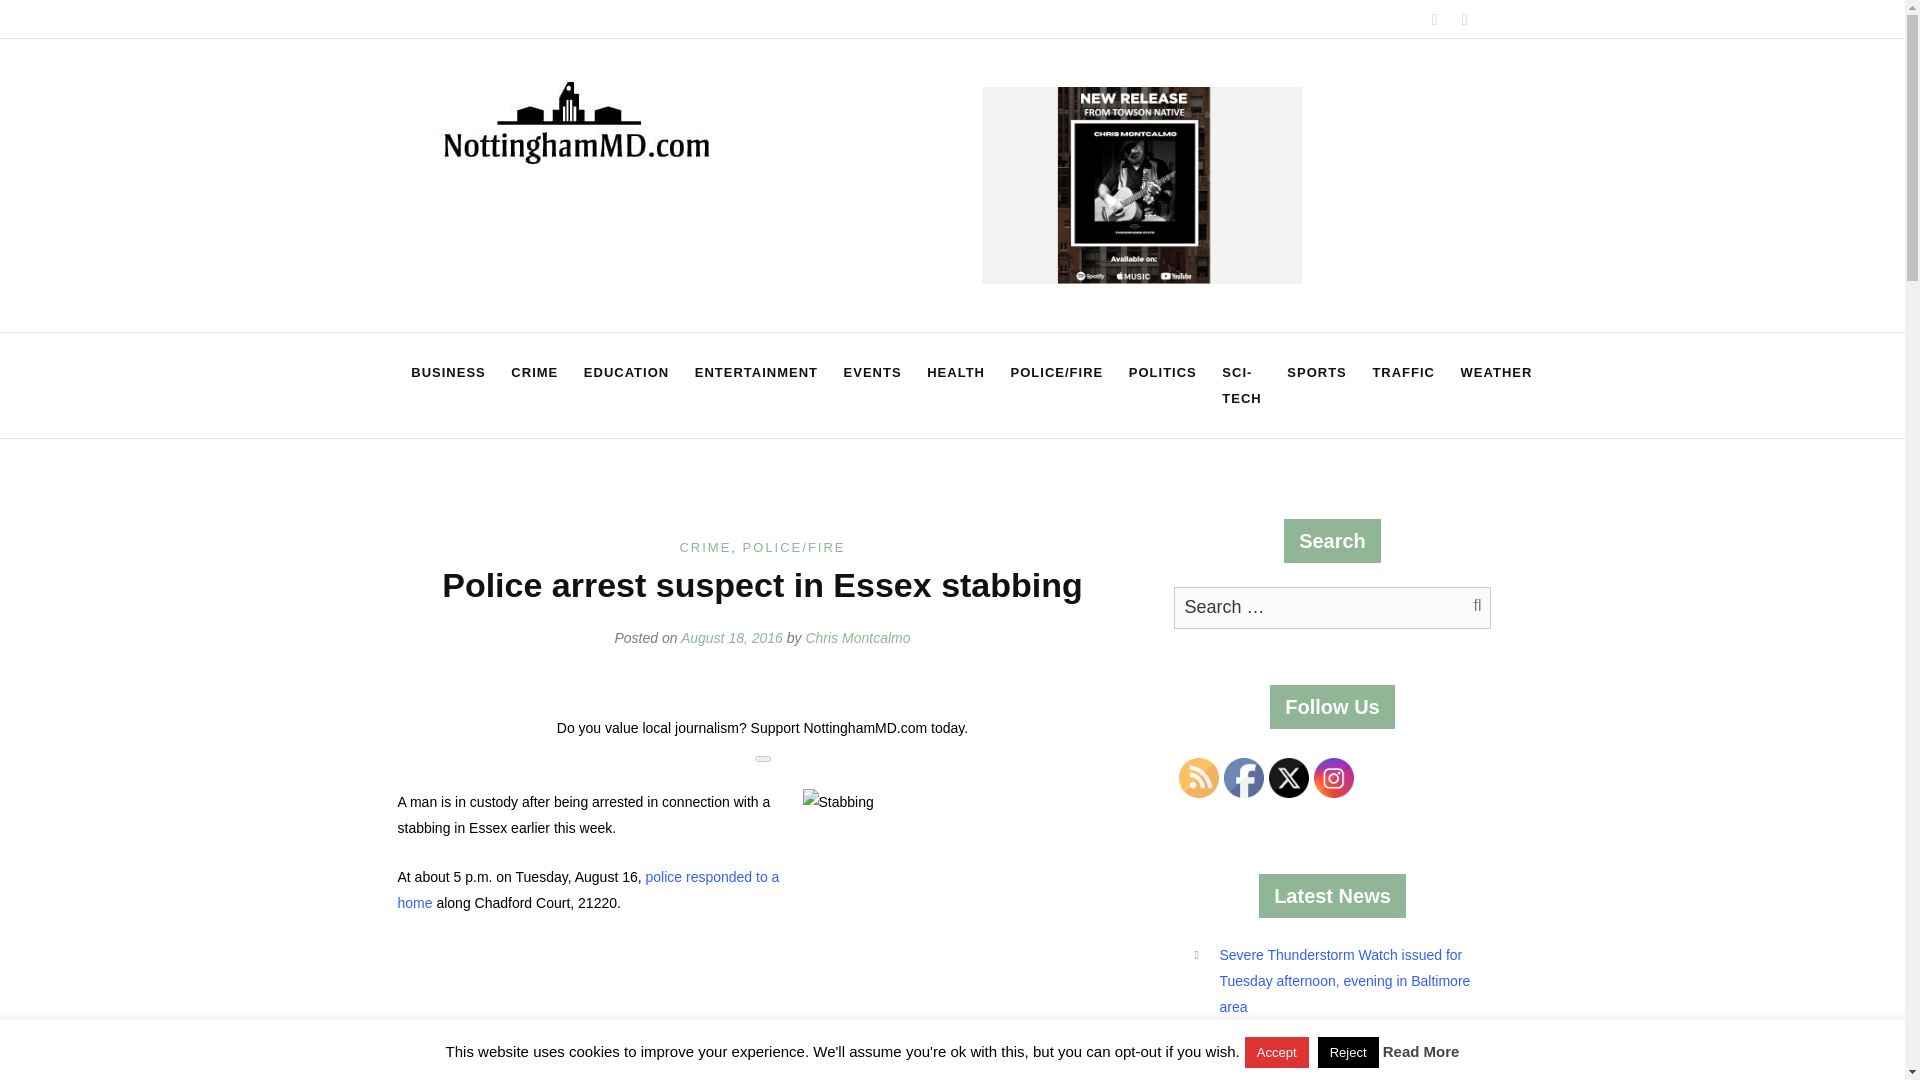 The image size is (1920, 1080). I want to click on Entertainment, so click(756, 372).